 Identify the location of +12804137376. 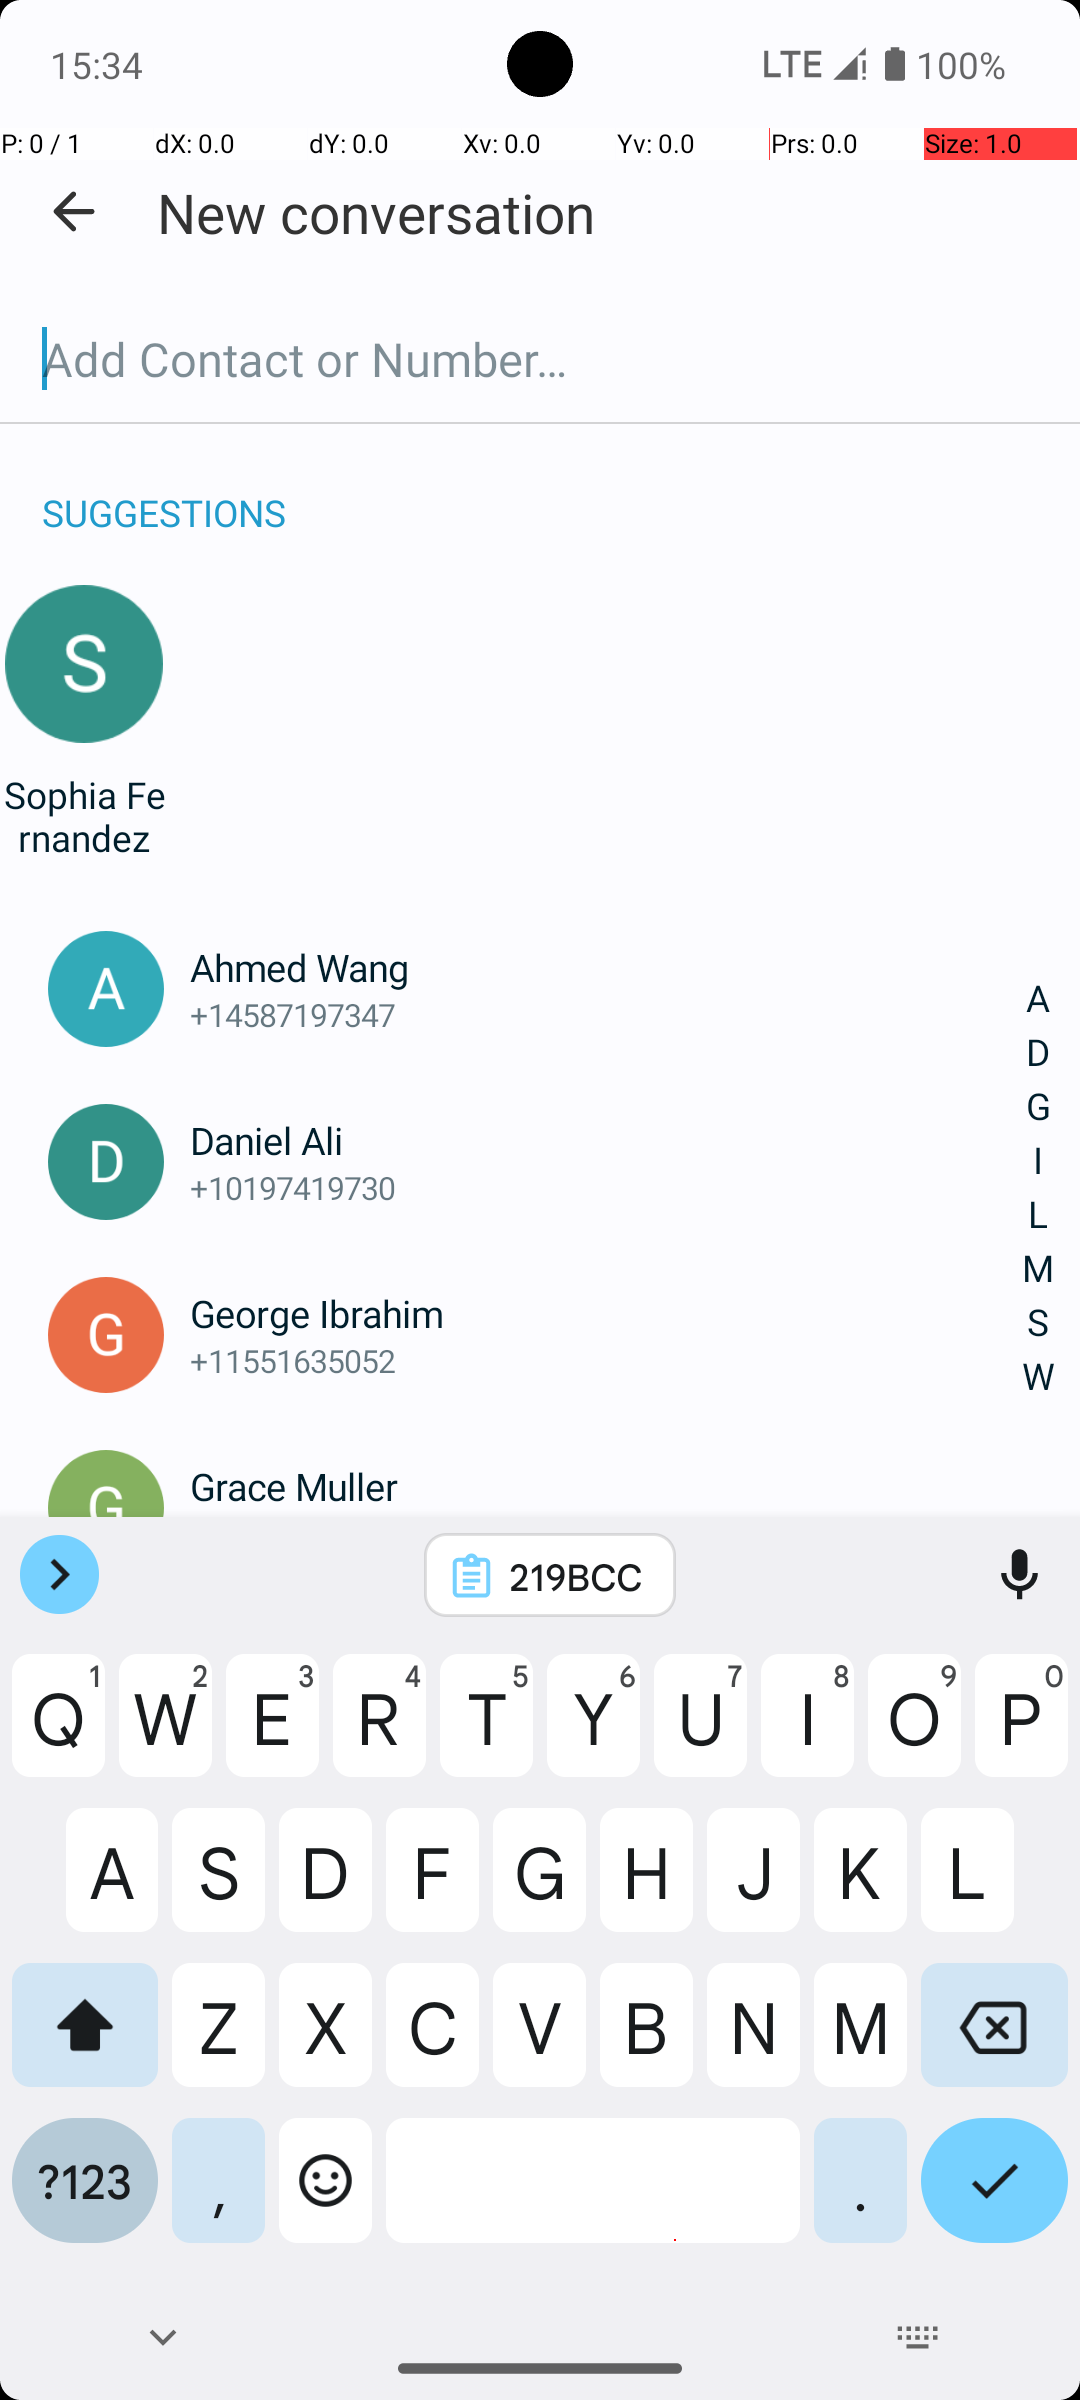
(608, 1534).